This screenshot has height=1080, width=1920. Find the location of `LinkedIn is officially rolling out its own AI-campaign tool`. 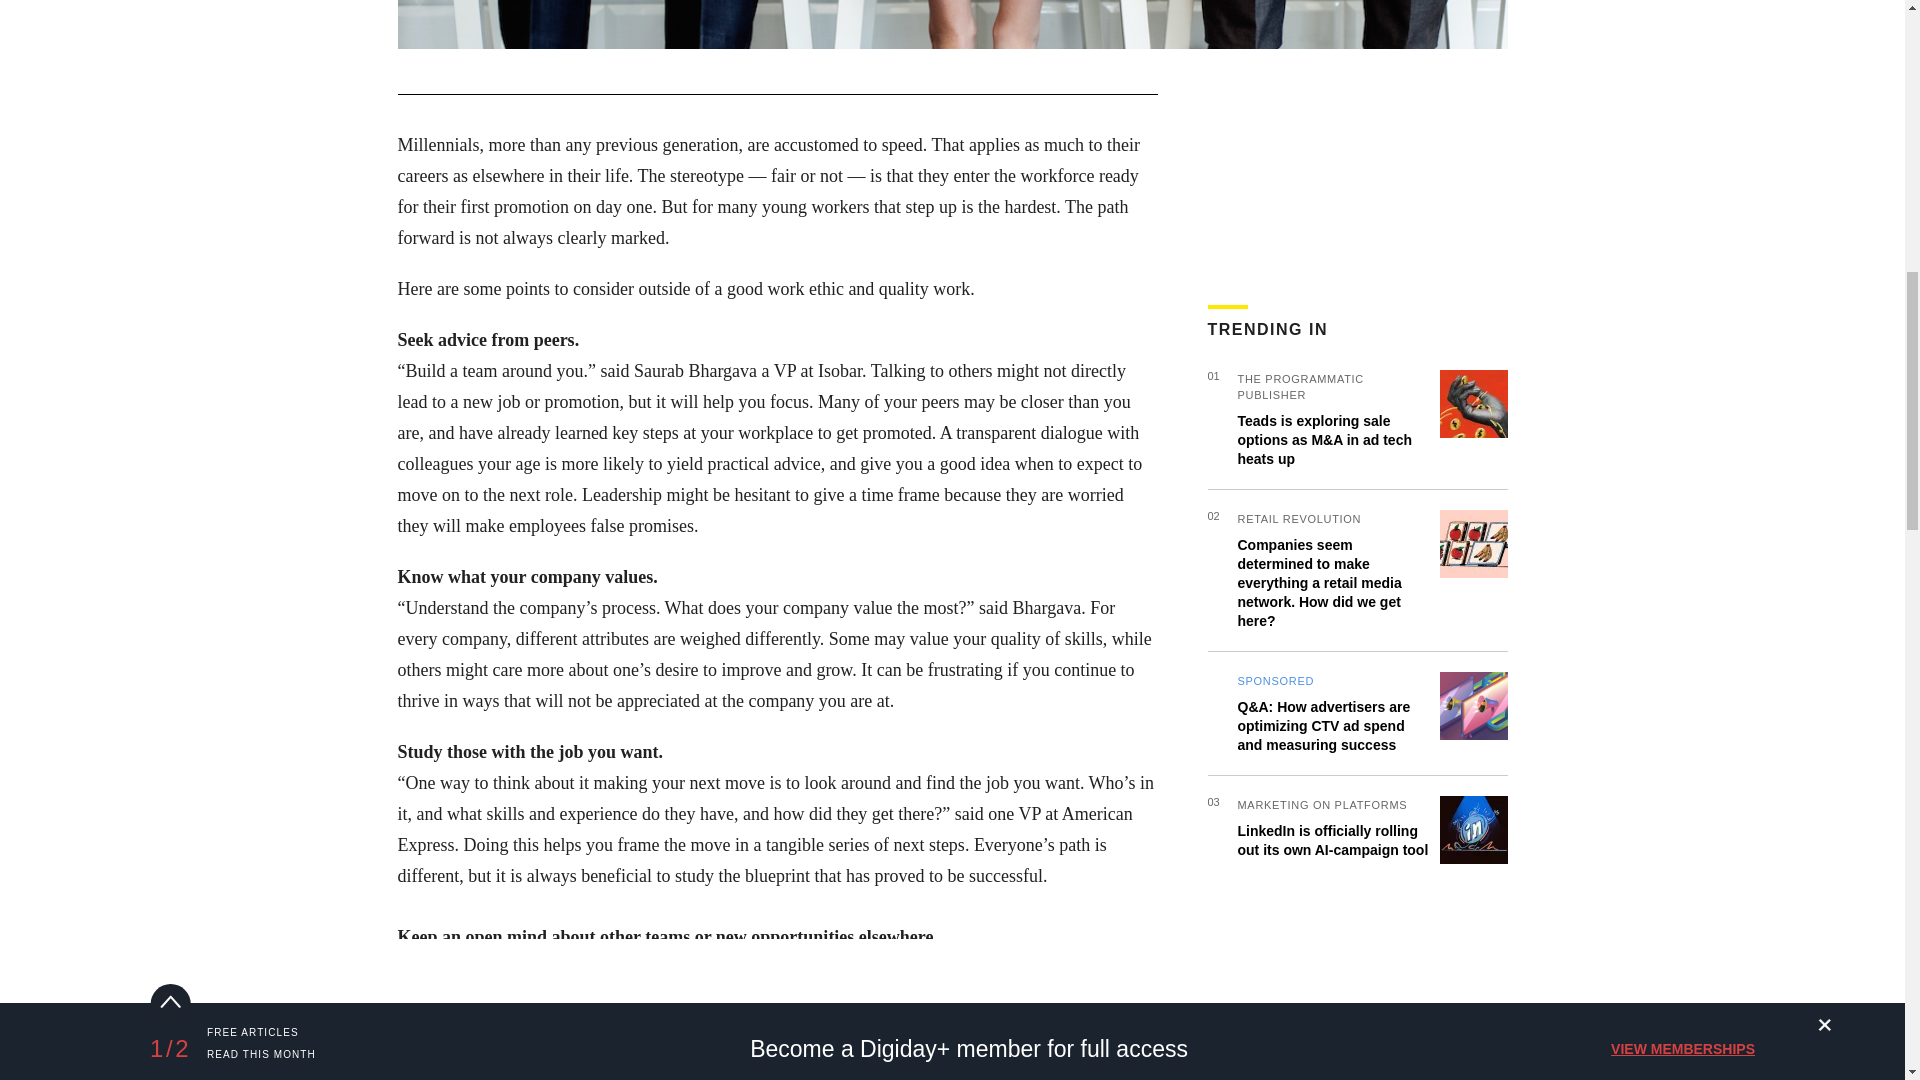

LinkedIn is officially rolling out its own AI-campaign tool is located at coordinates (1333, 840).